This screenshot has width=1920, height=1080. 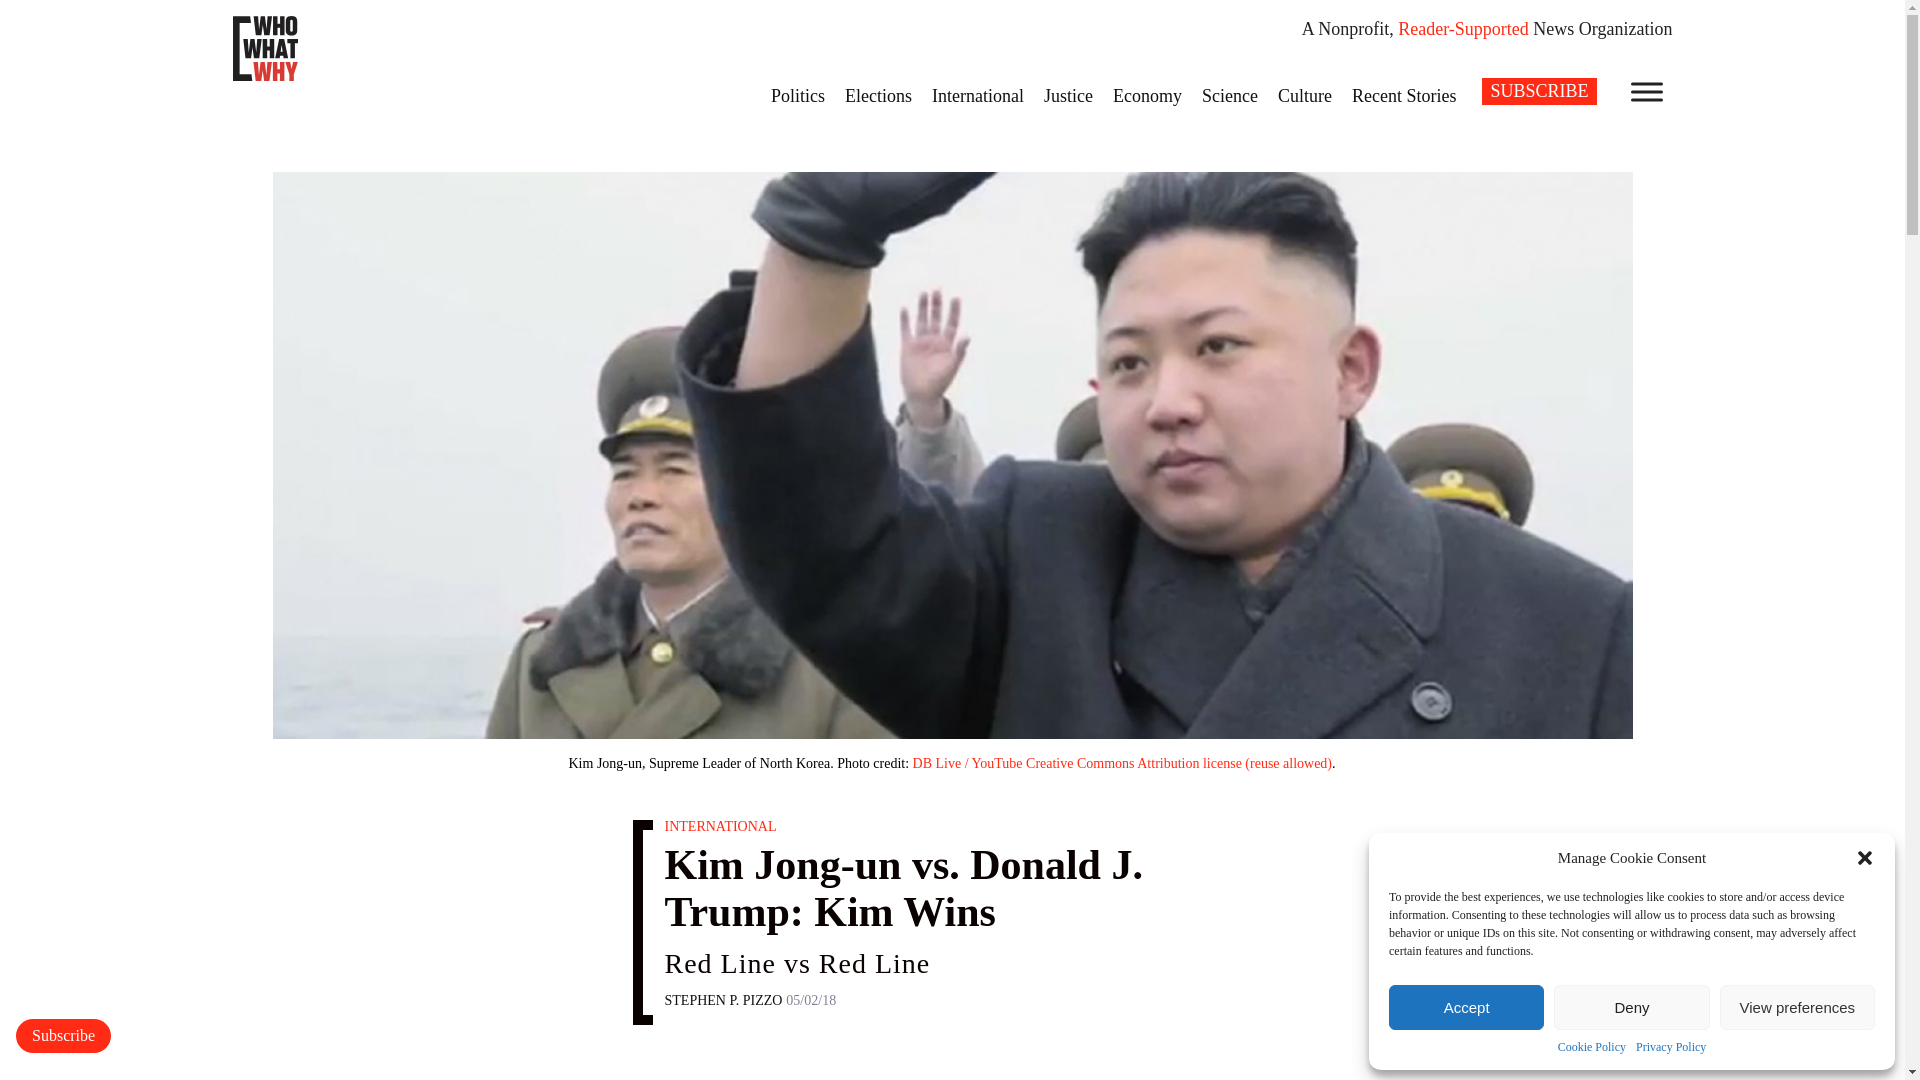 I want to click on Justice, so click(x=1068, y=95).